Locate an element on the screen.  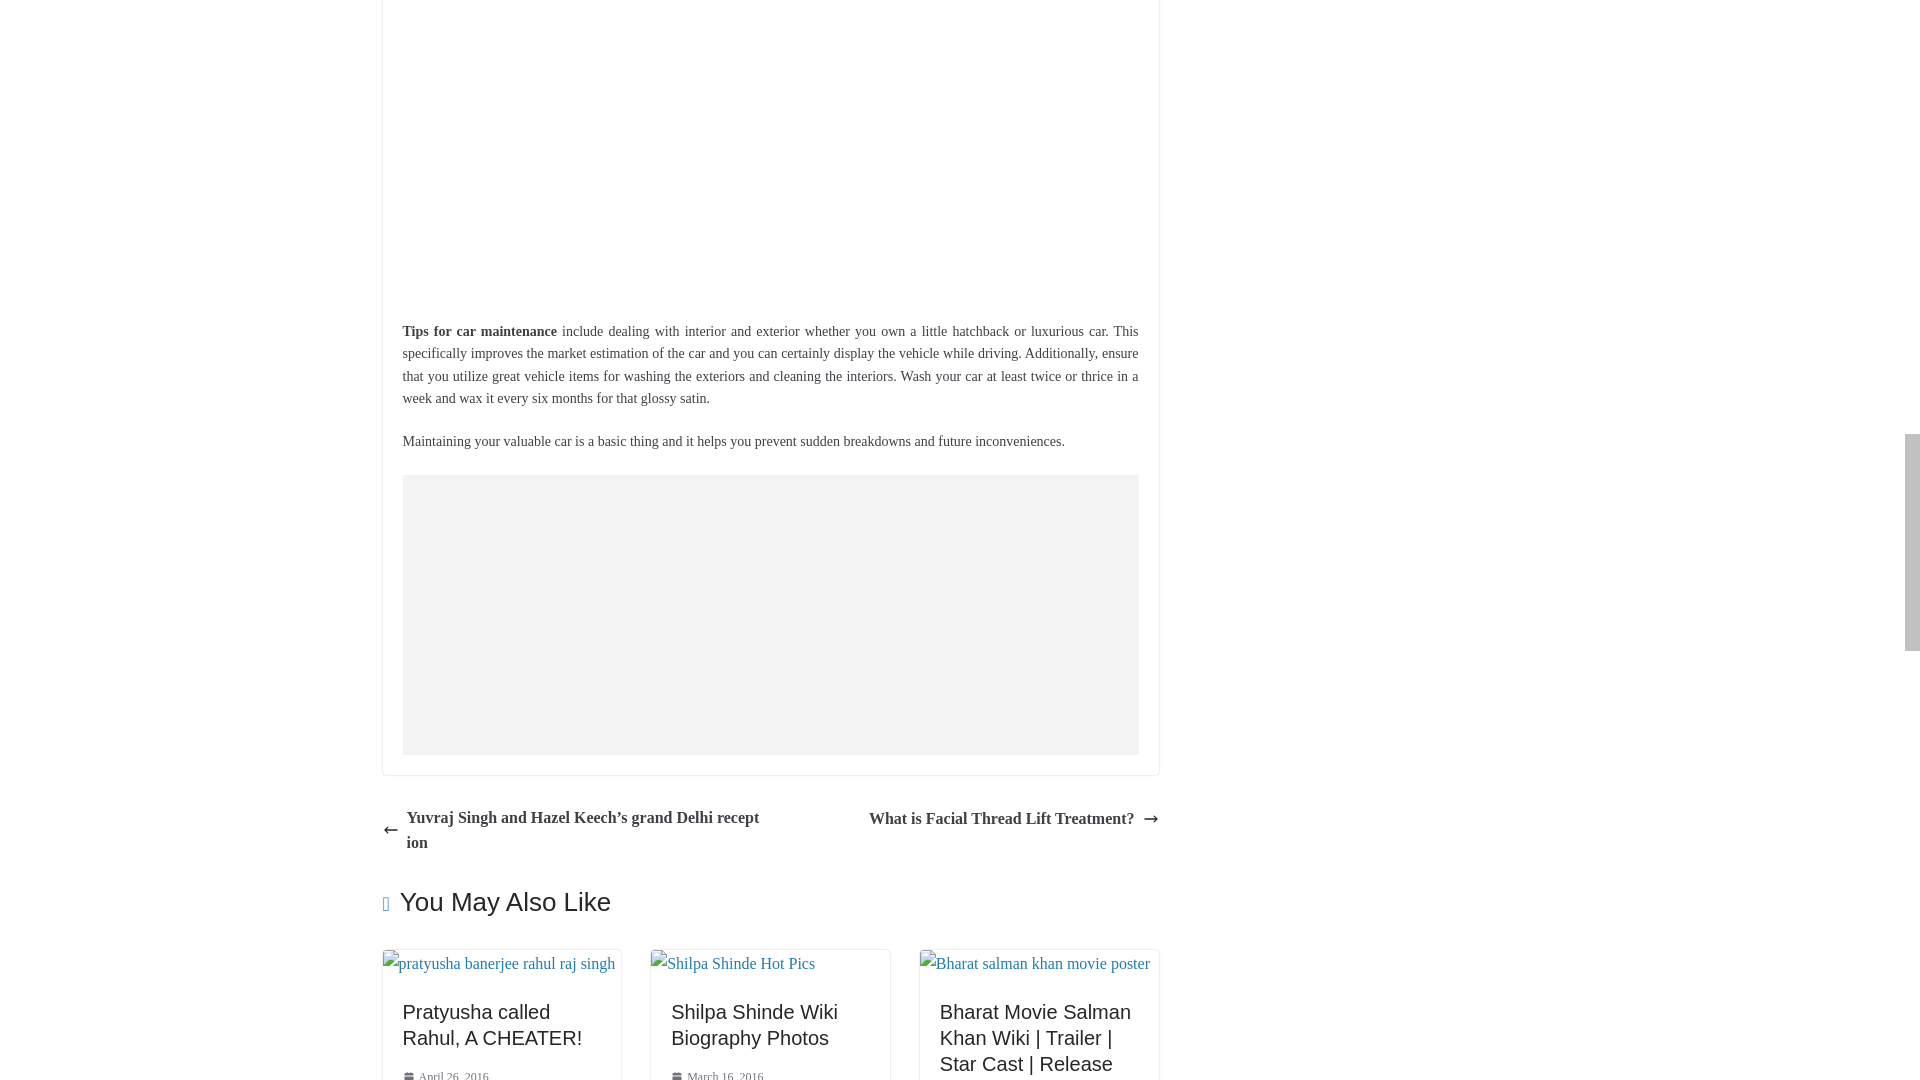
Pratyusha called Rahul, A CHEATER! is located at coordinates (498, 963).